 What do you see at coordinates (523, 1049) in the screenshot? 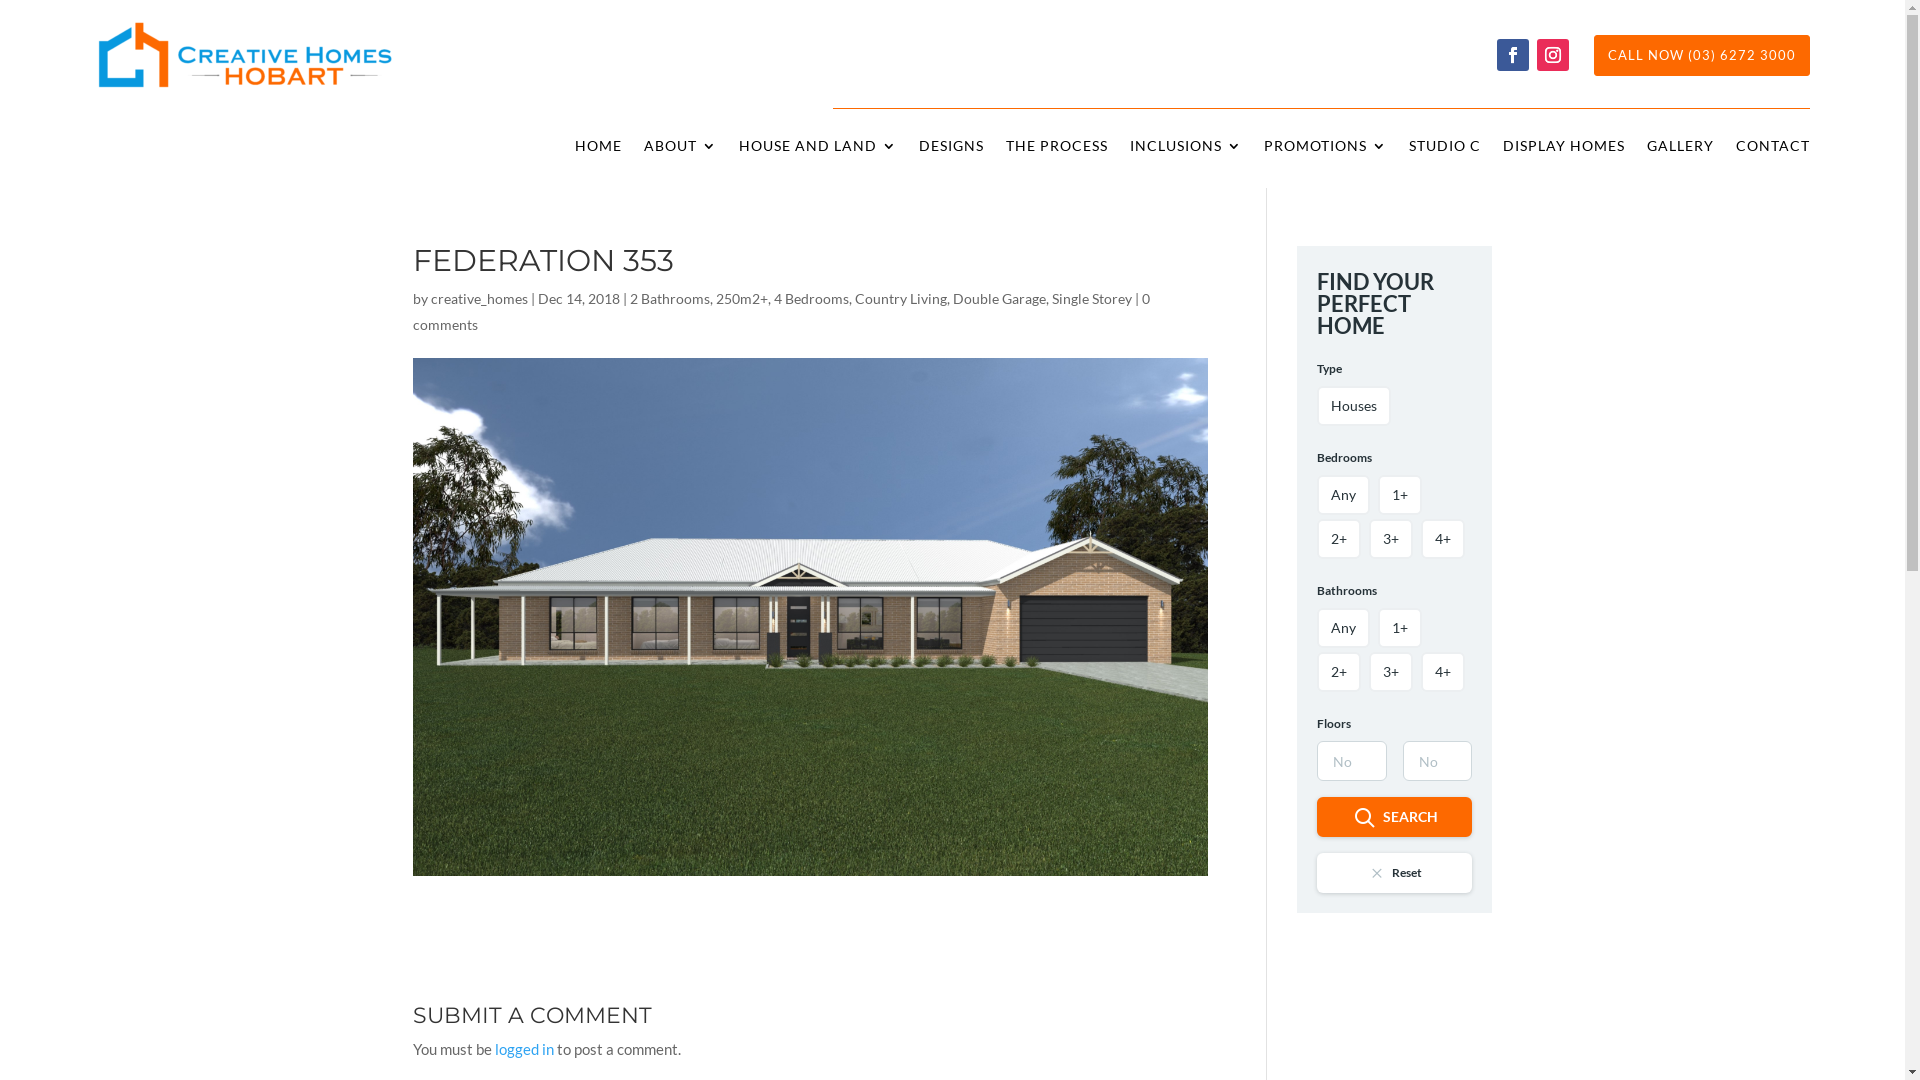
I see `logged in` at bounding box center [523, 1049].